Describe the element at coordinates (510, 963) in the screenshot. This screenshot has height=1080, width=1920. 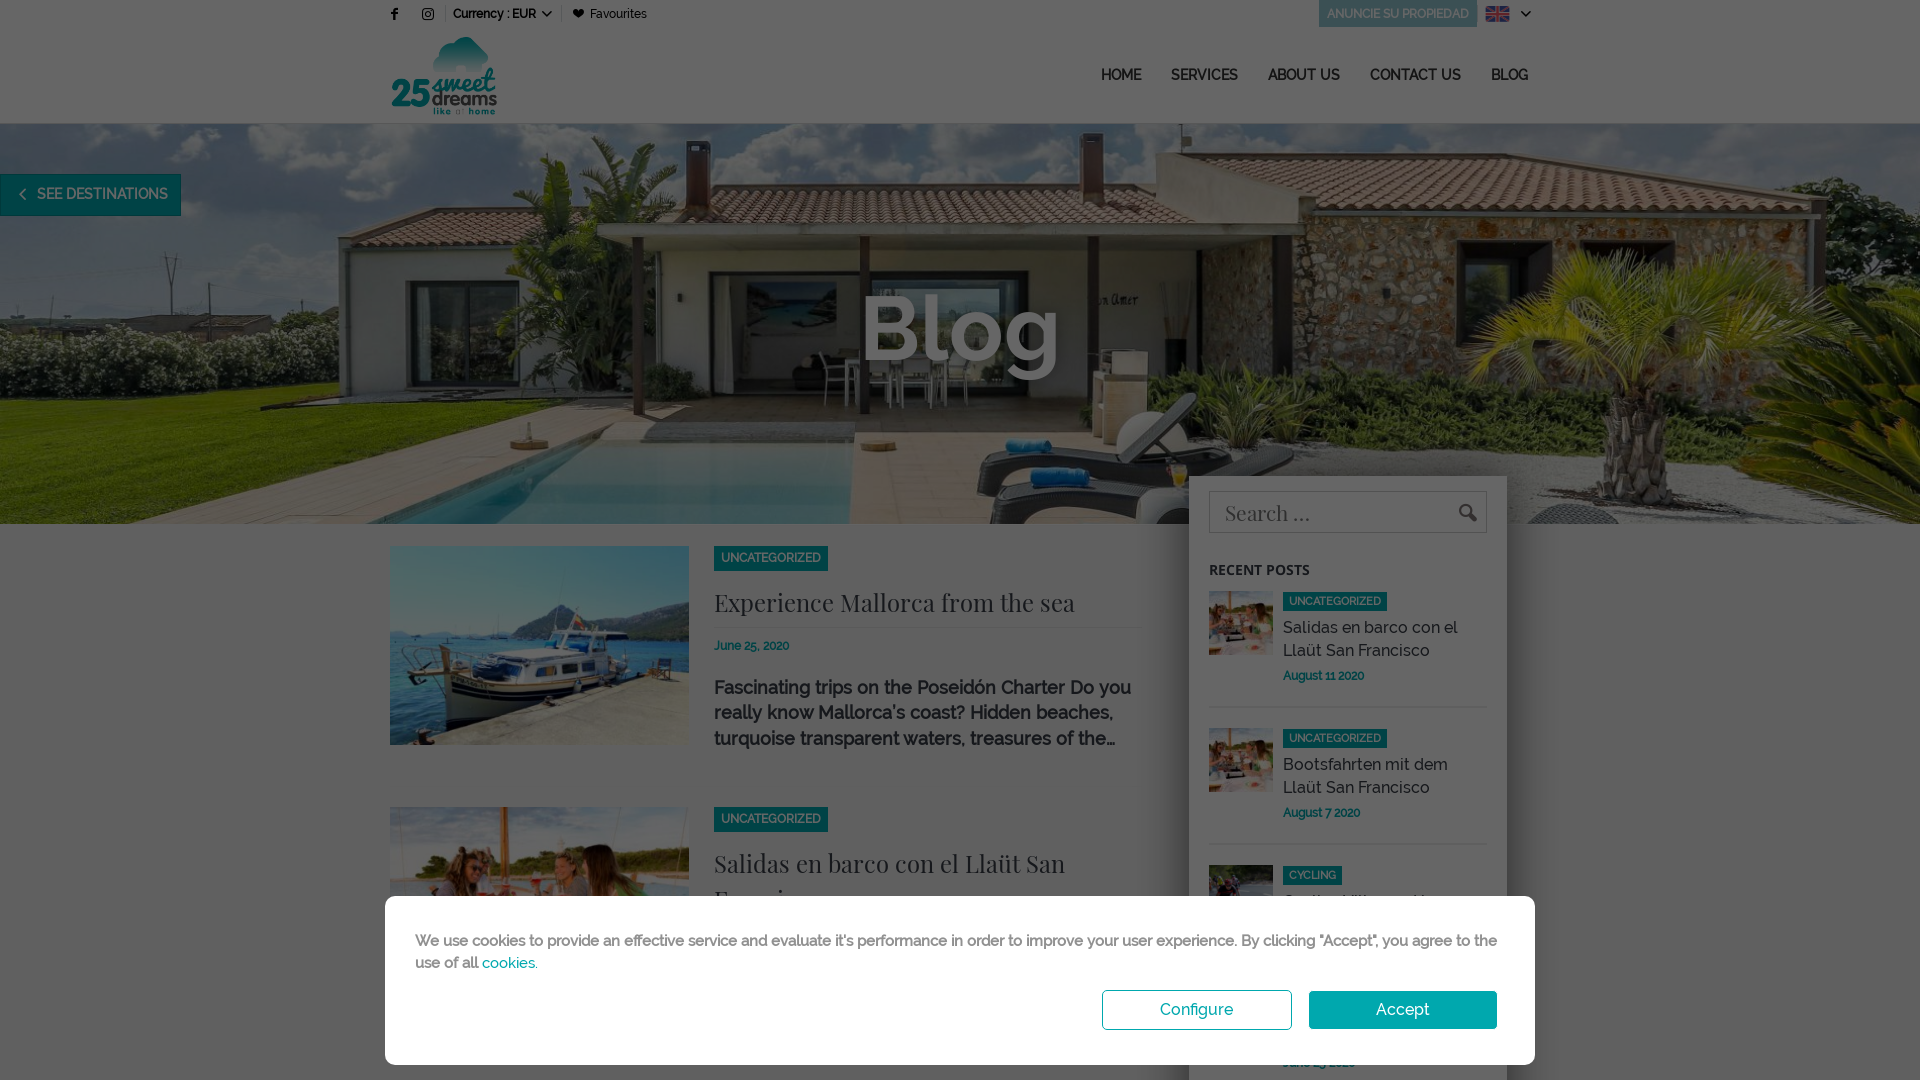
I see `cookies.` at that location.